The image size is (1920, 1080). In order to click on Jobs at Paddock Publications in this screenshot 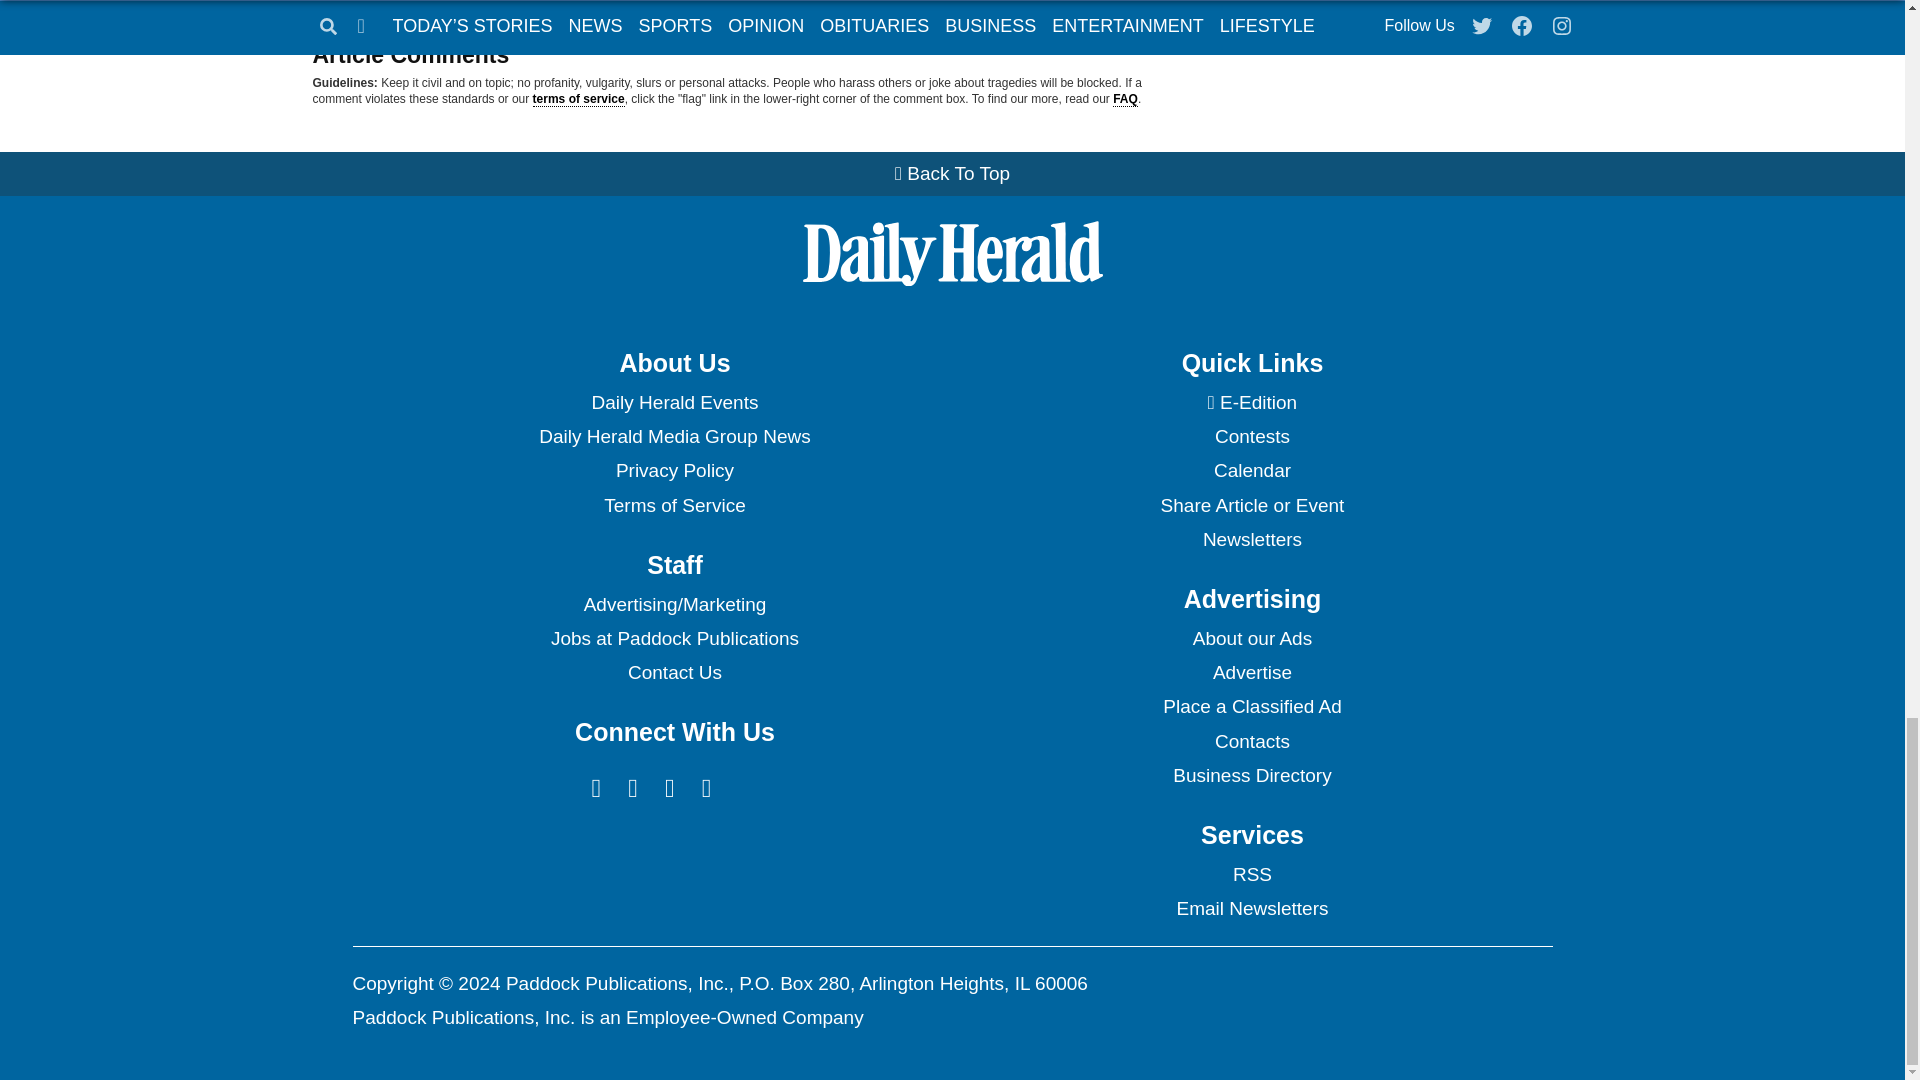, I will do `click(674, 638)`.